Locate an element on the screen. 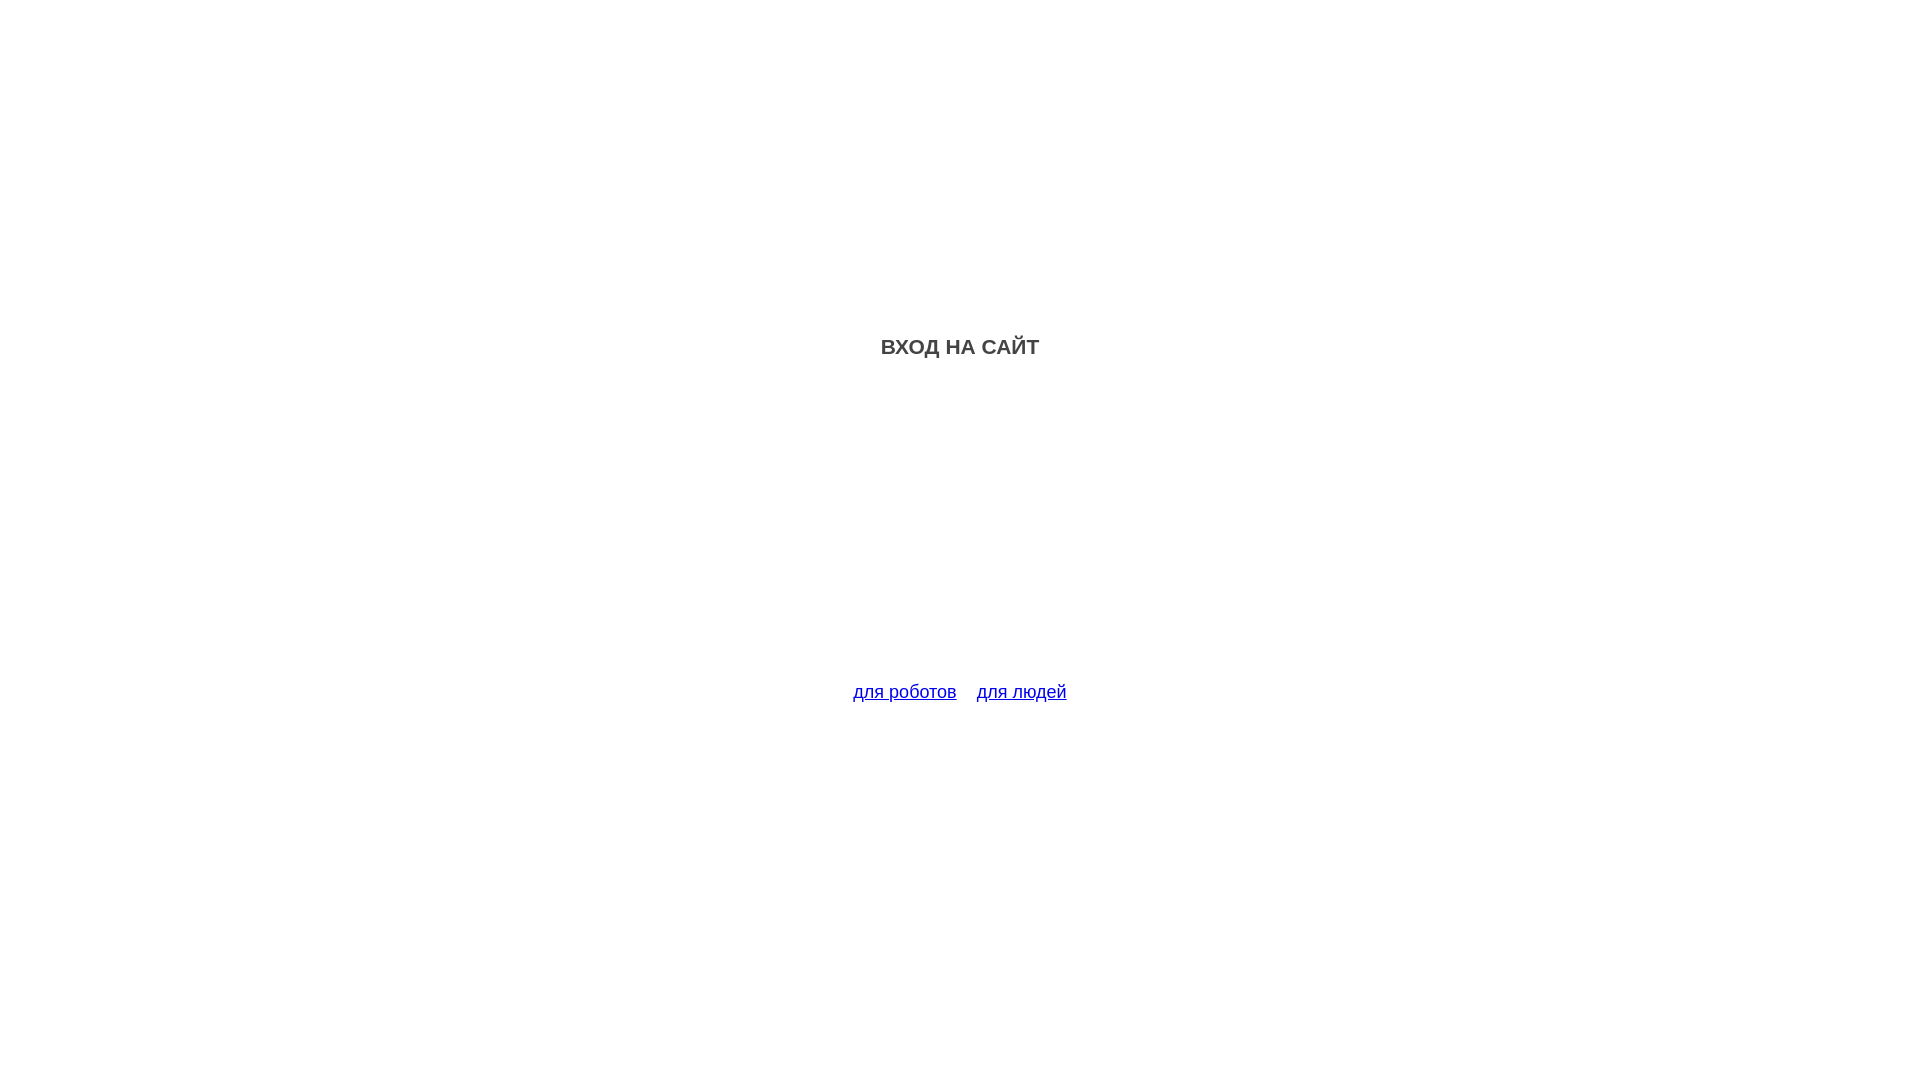 The height and width of the screenshot is (1080, 1920). Advertisement is located at coordinates (960, 532).